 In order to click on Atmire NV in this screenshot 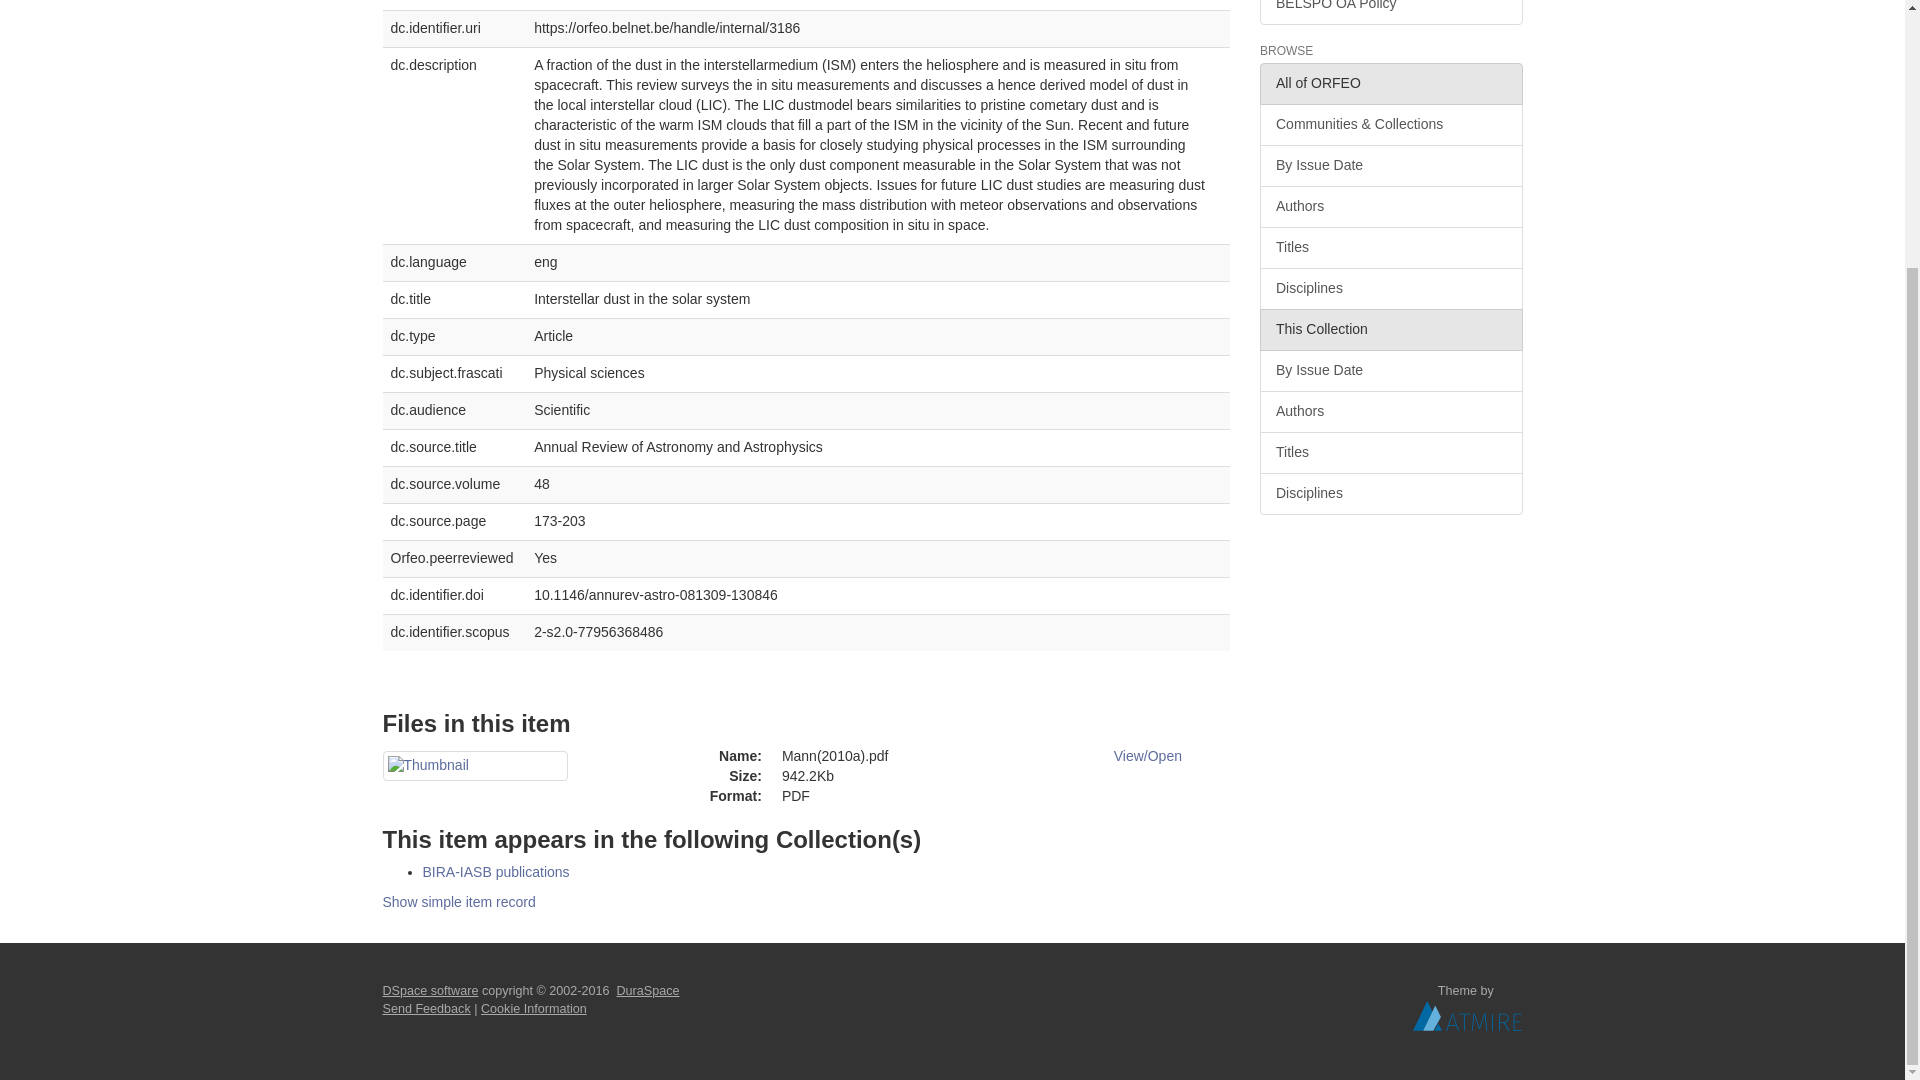, I will do `click(1468, 1015)`.